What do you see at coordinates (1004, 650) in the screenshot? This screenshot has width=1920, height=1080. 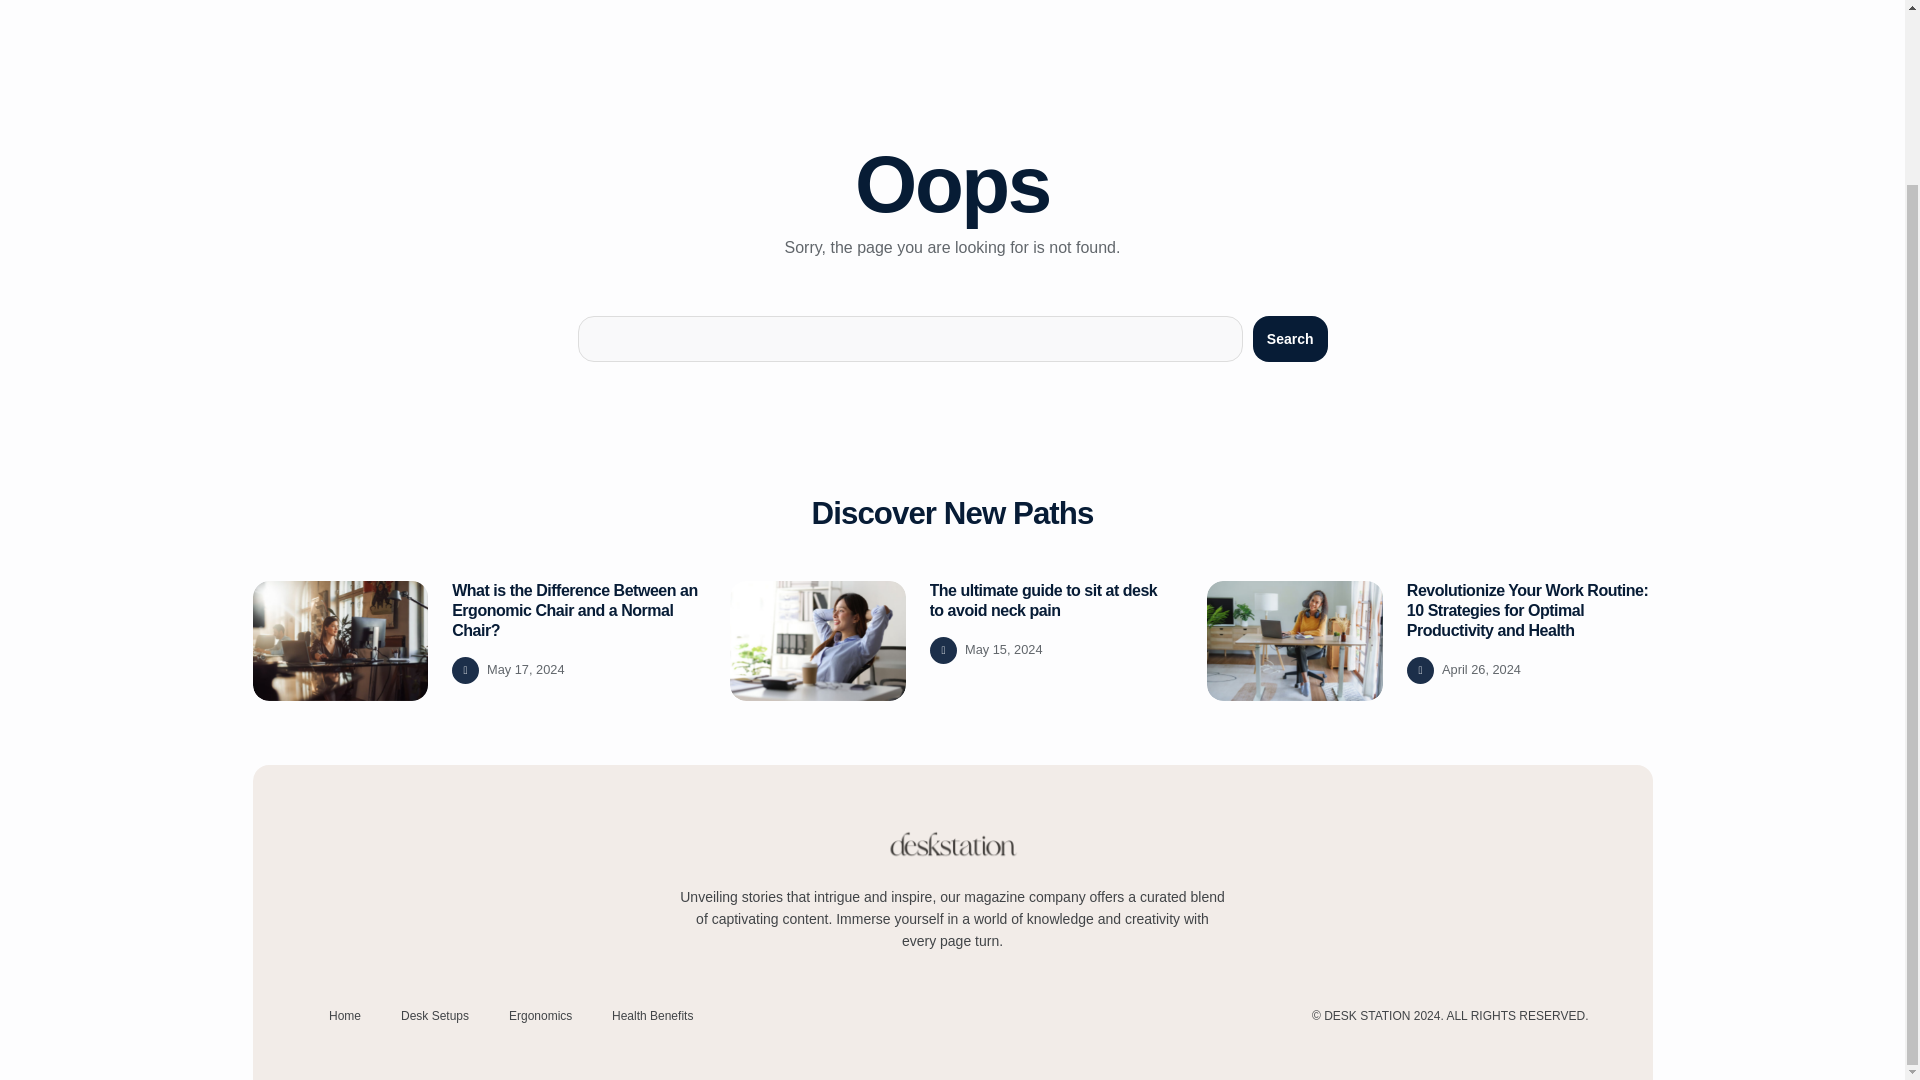 I see `May 15, 2024` at bounding box center [1004, 650].